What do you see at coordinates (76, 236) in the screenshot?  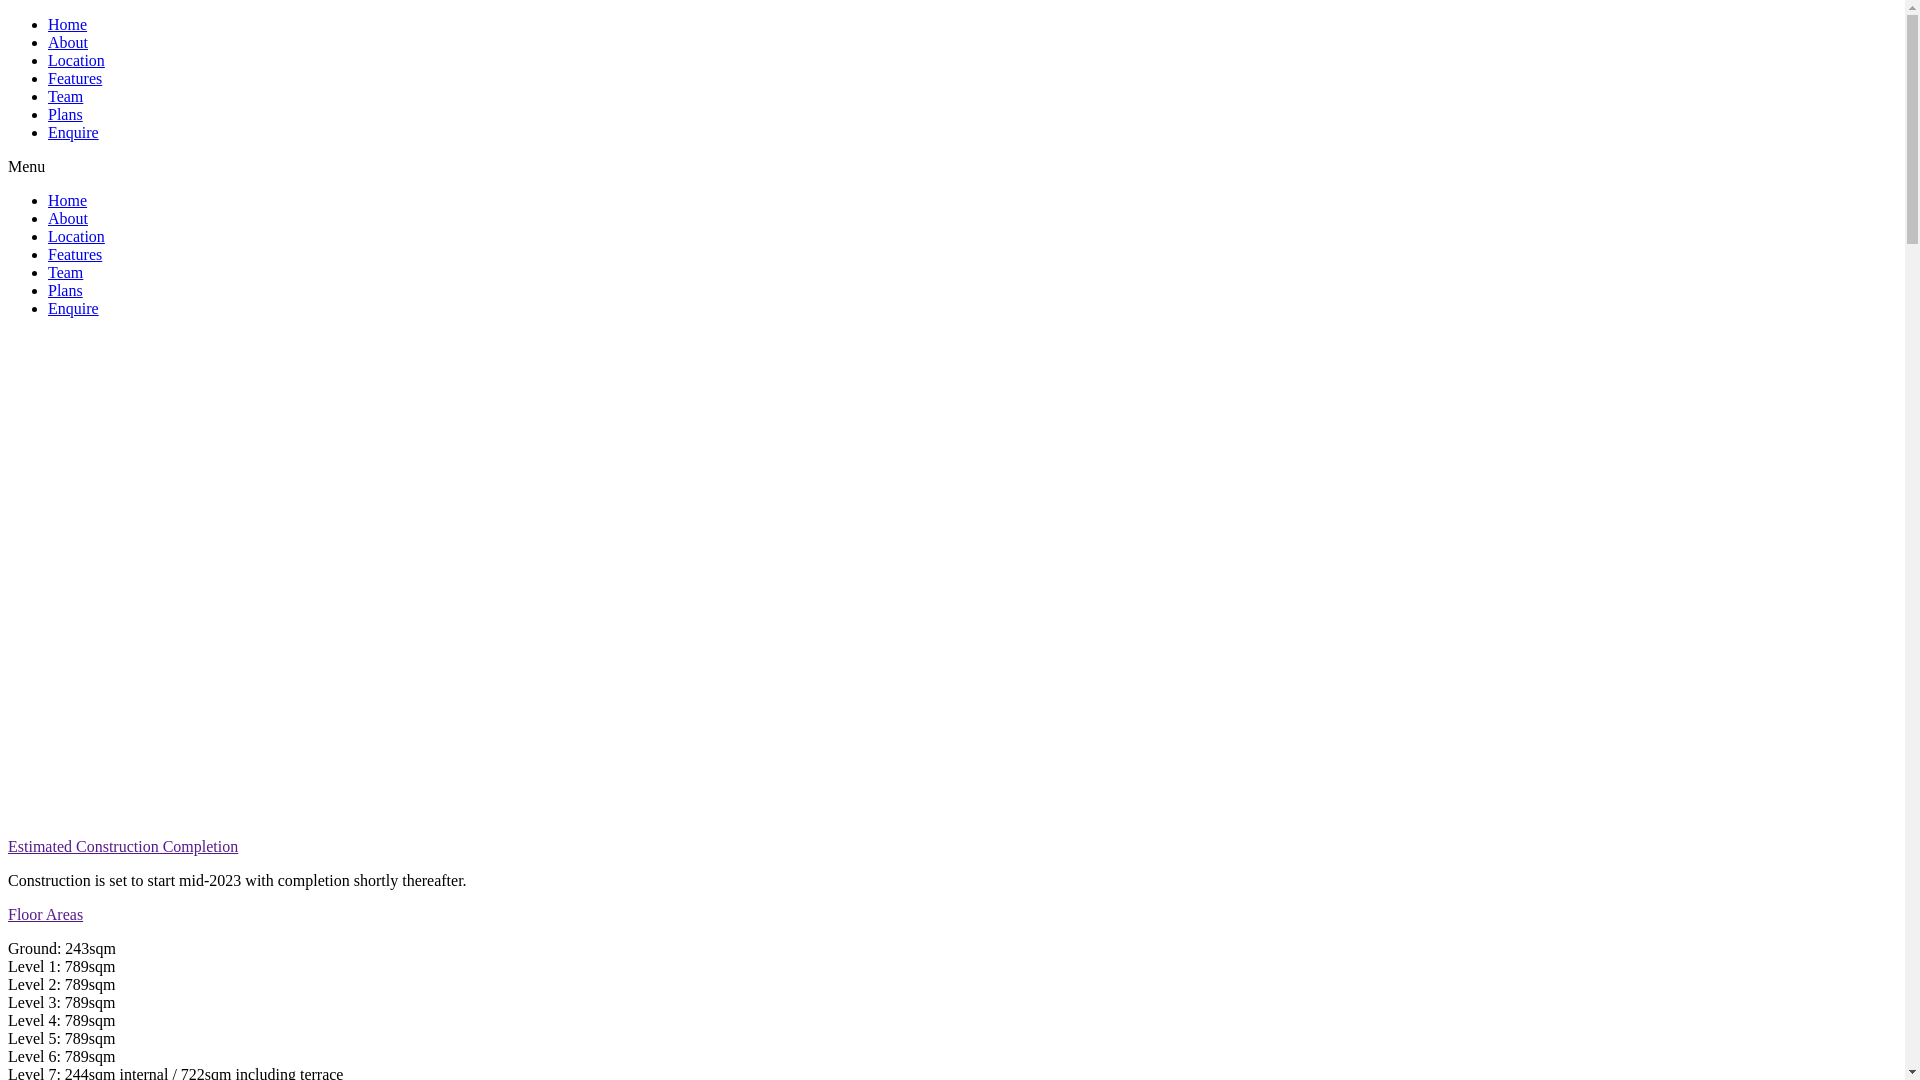 I see `Location` at bounding box center [76, 236].